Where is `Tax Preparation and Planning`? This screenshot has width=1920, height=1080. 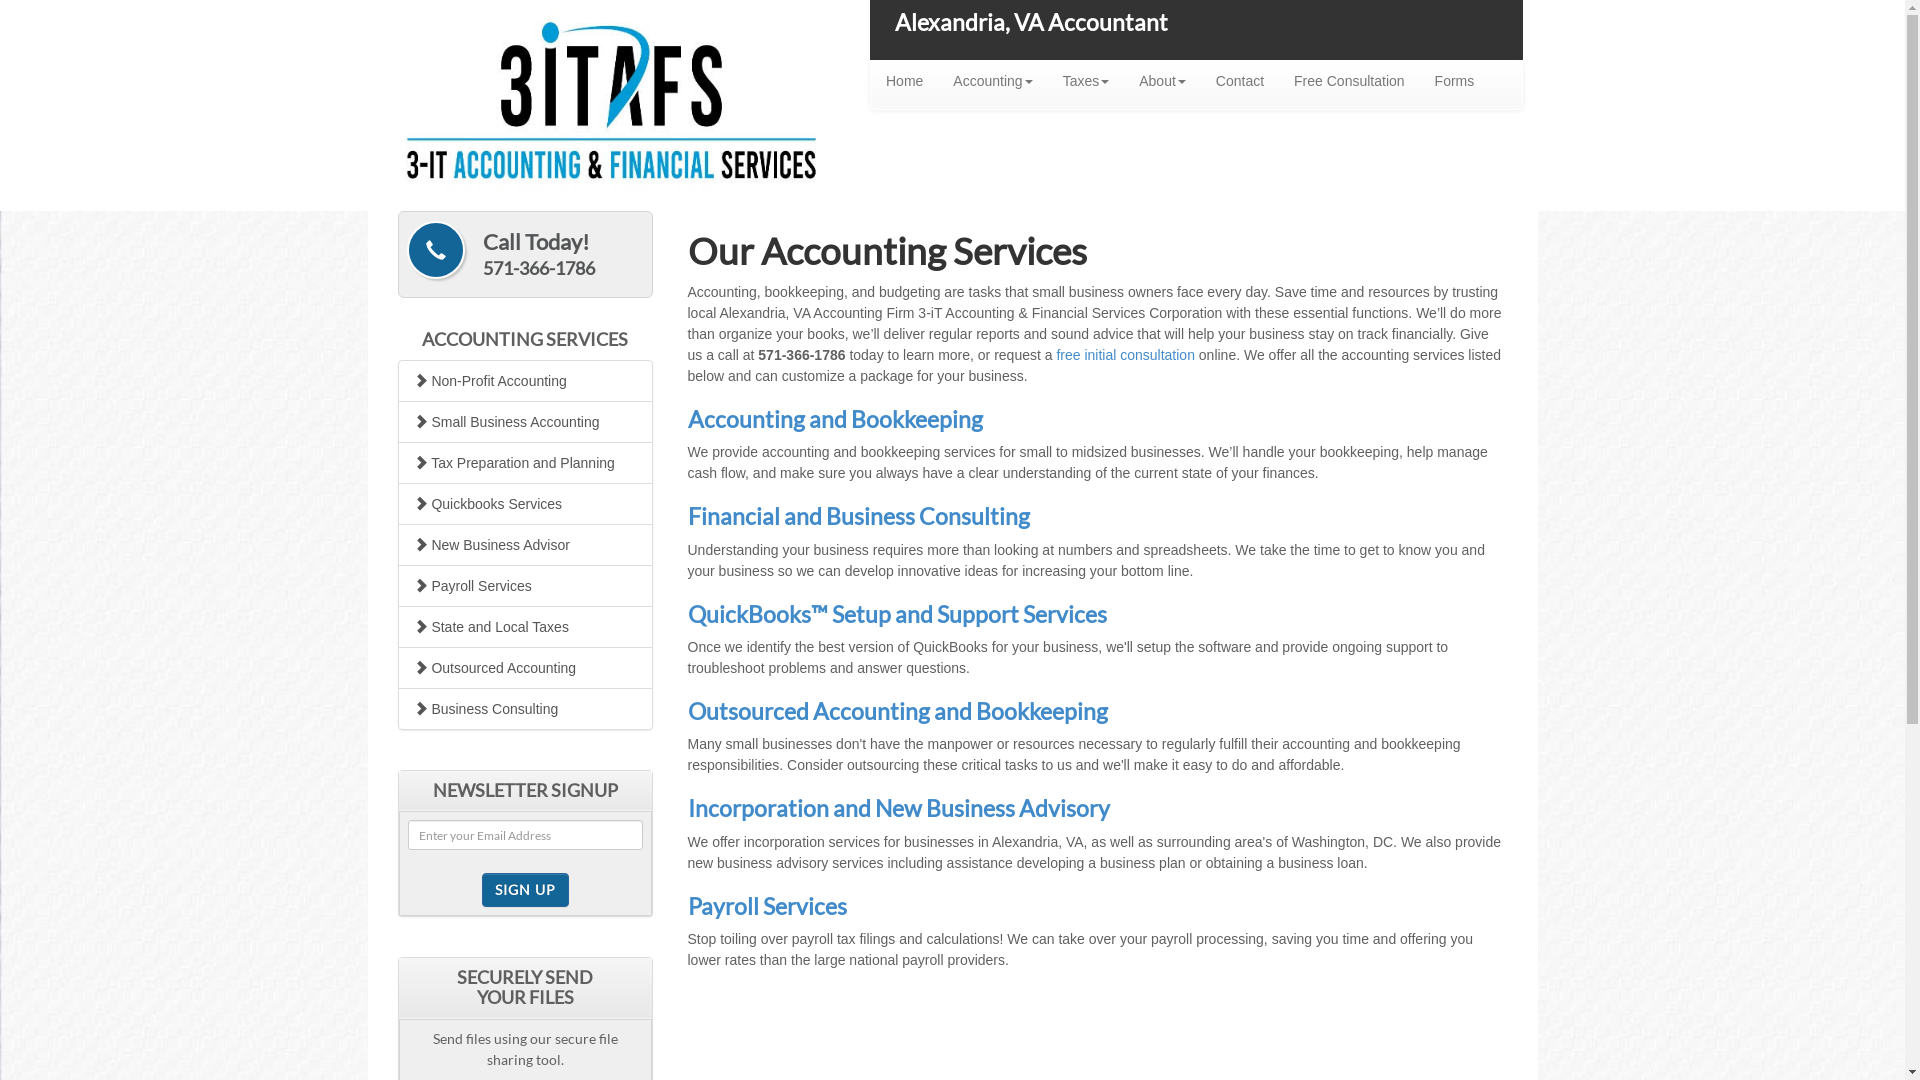
Tax Preparation and Planning is located at coordinates (526, 463).